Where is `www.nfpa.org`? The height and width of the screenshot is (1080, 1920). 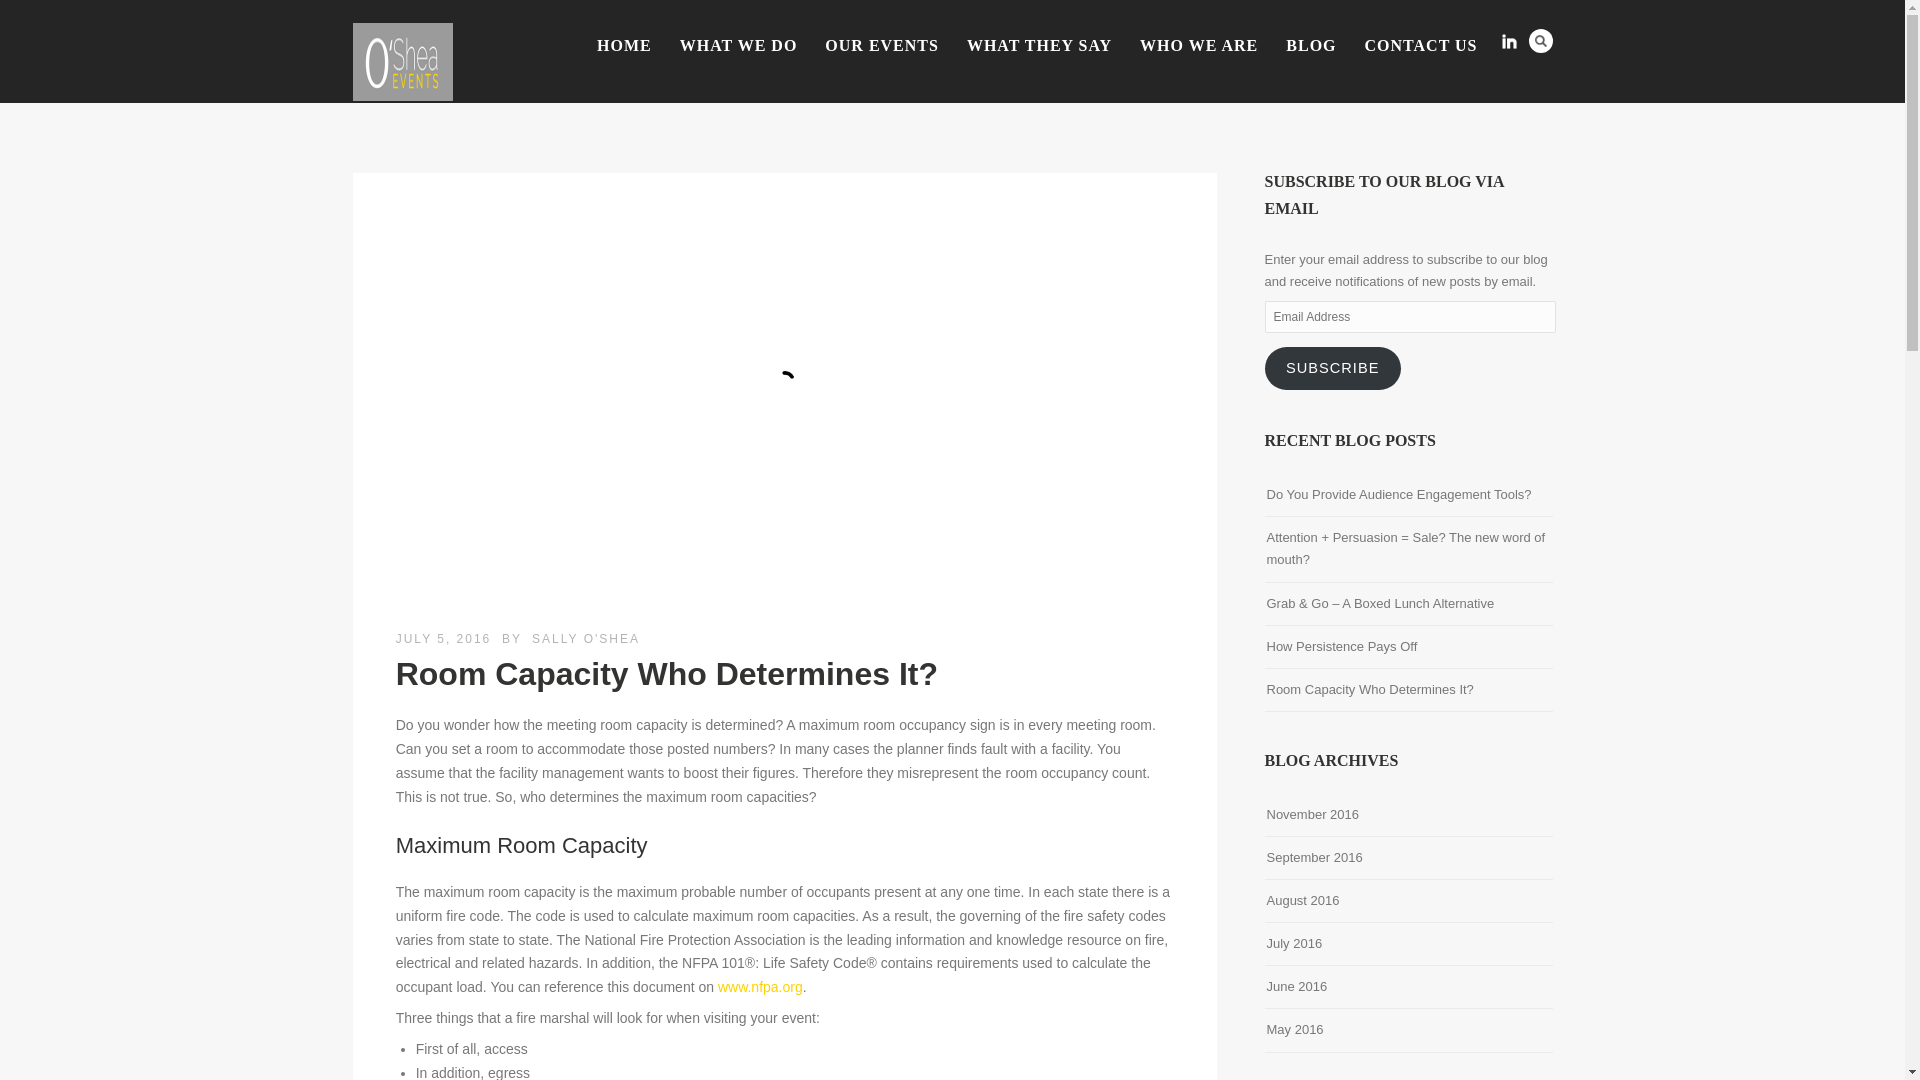 www.nfpa.org is located at coordinates (760, 986).